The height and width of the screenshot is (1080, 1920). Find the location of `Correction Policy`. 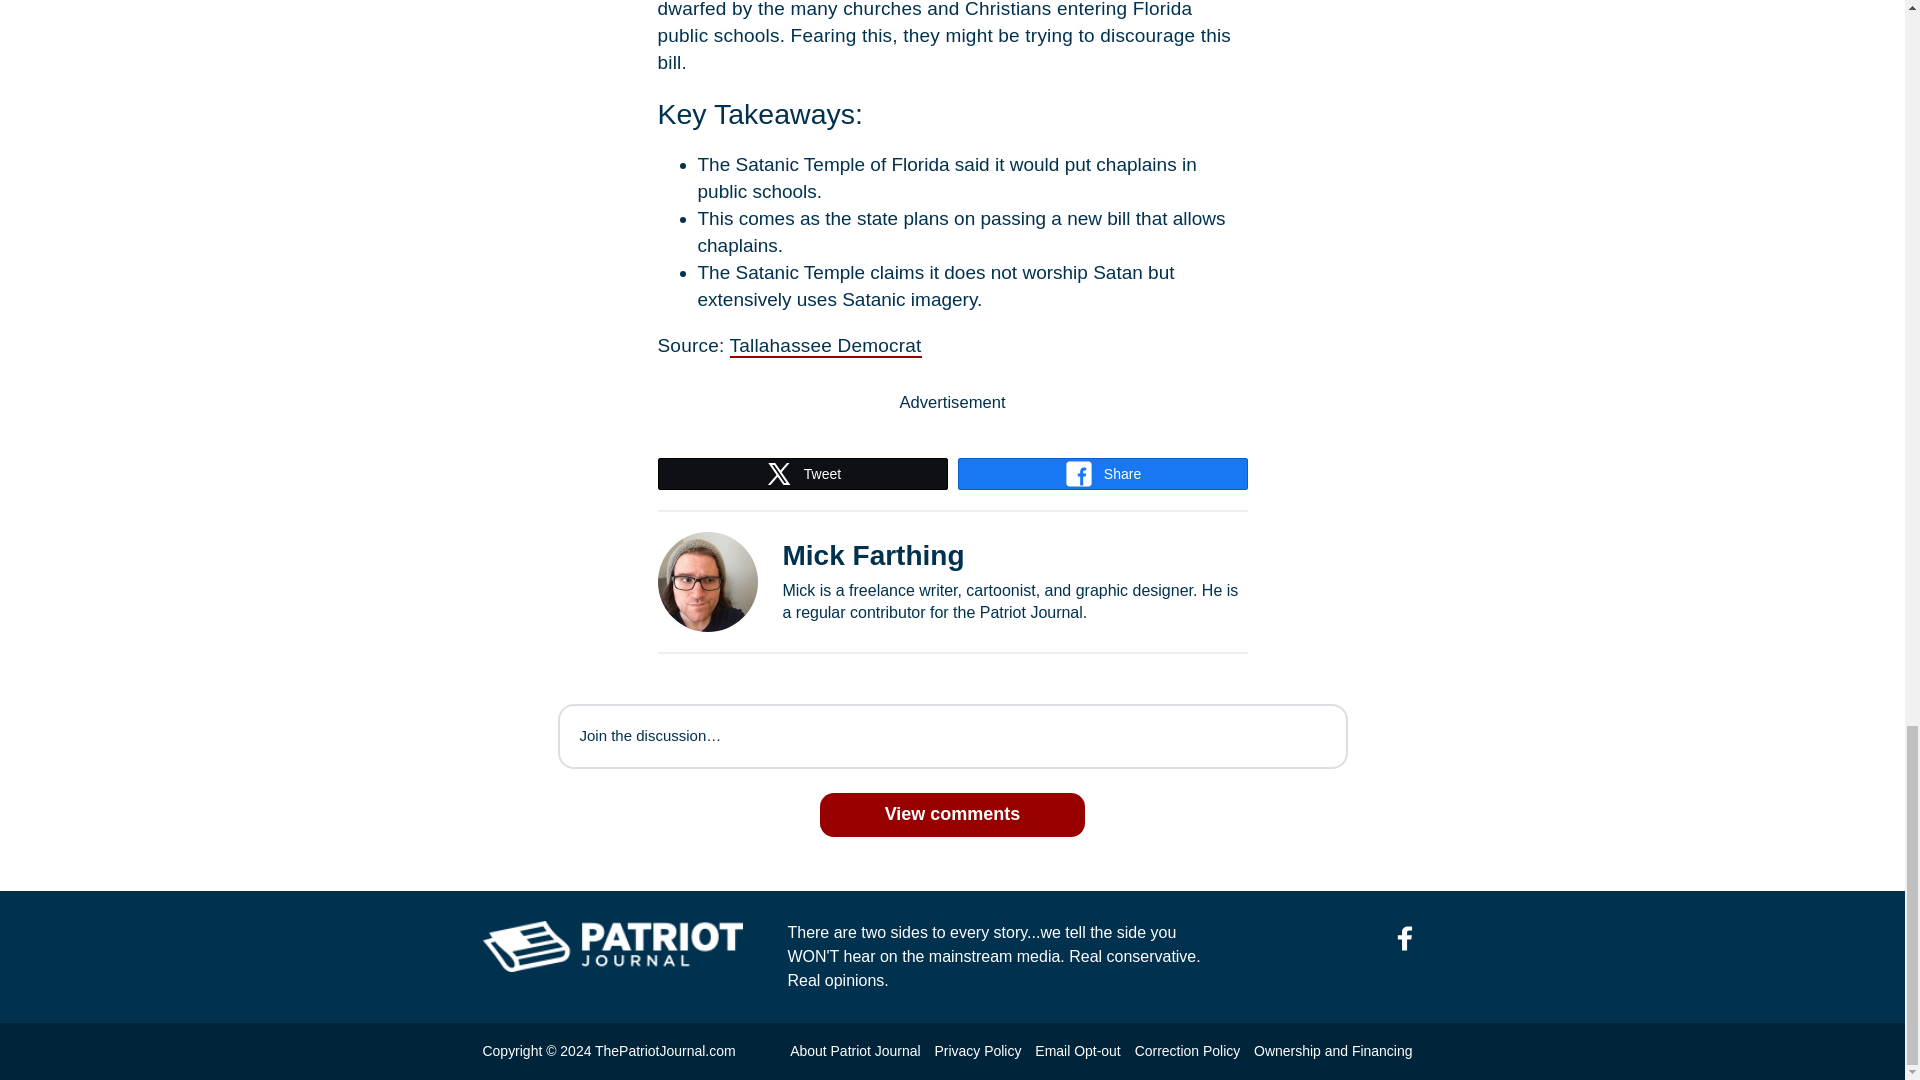

Correction Policy is located at coordinates (1187, 1051).